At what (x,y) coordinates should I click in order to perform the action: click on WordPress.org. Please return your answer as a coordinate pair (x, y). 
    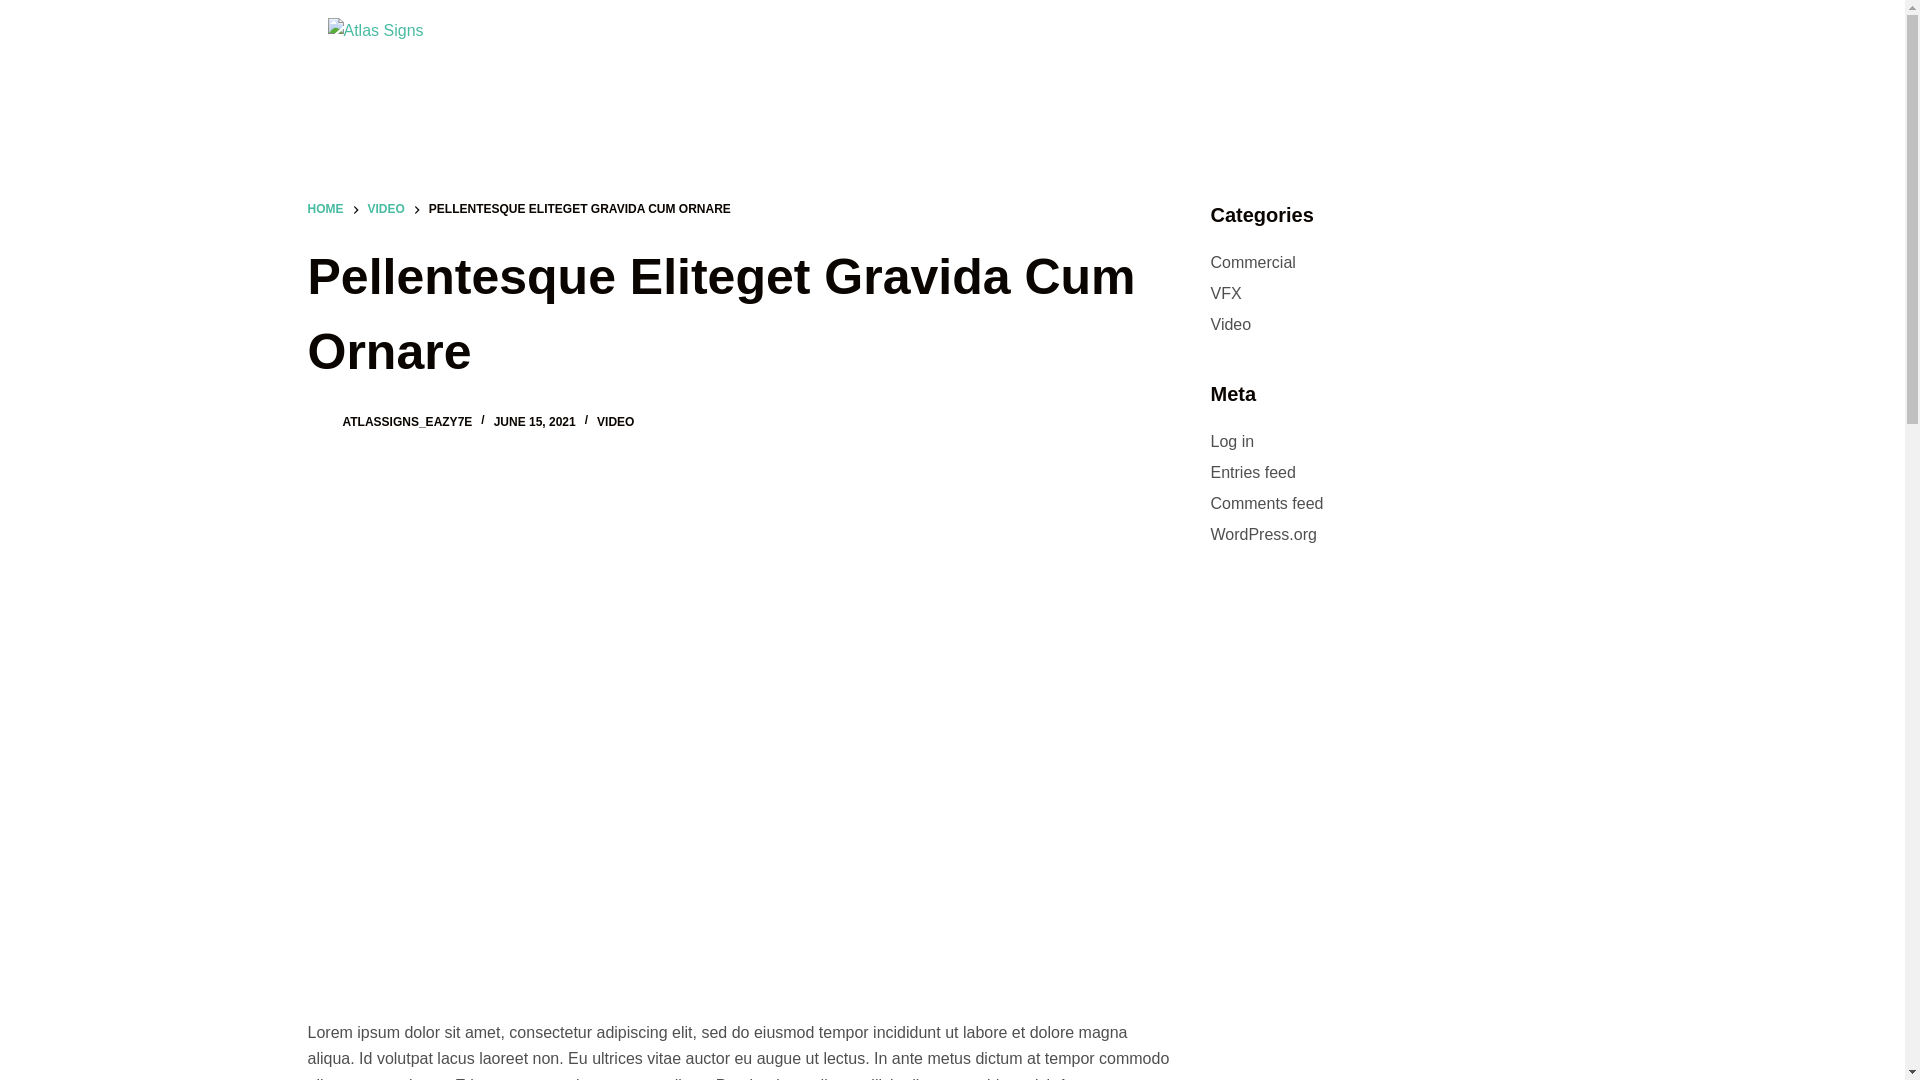
    Looking at the image, I should click on (1263, 534).